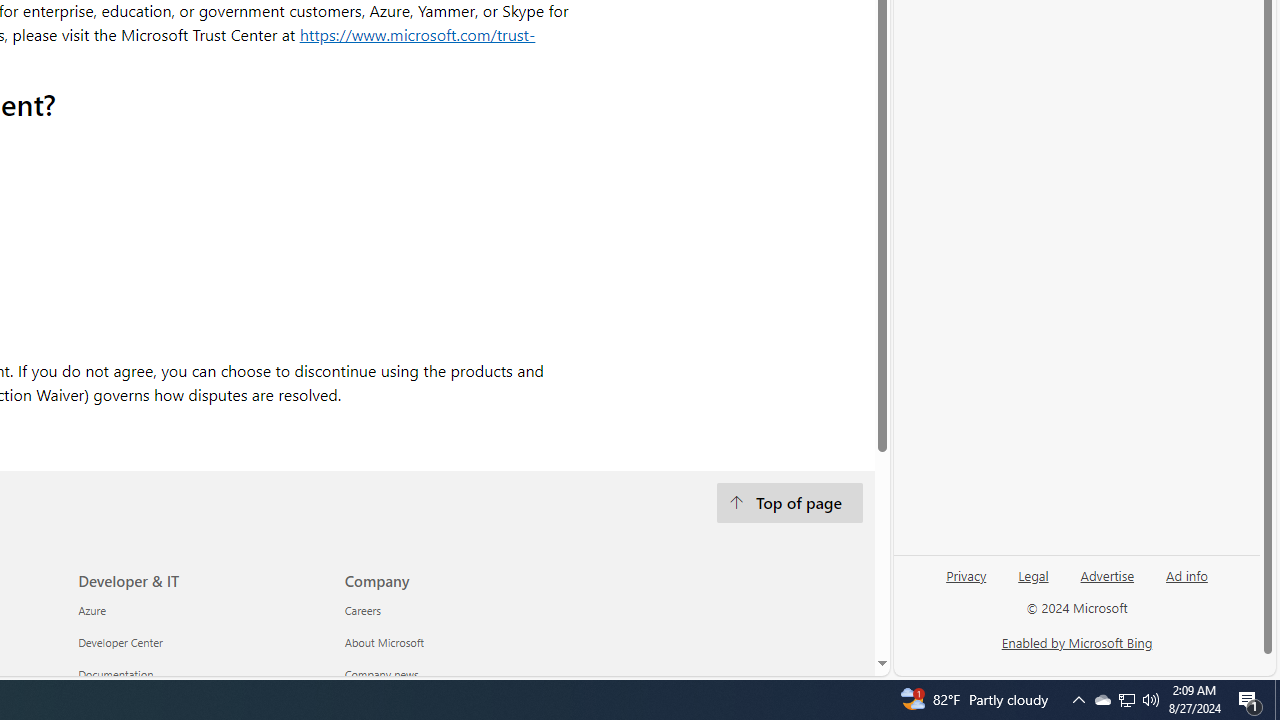  Describe the element at coordinates (92, 611) in the screenshot. I see `Azure Developer & IT` at that location.